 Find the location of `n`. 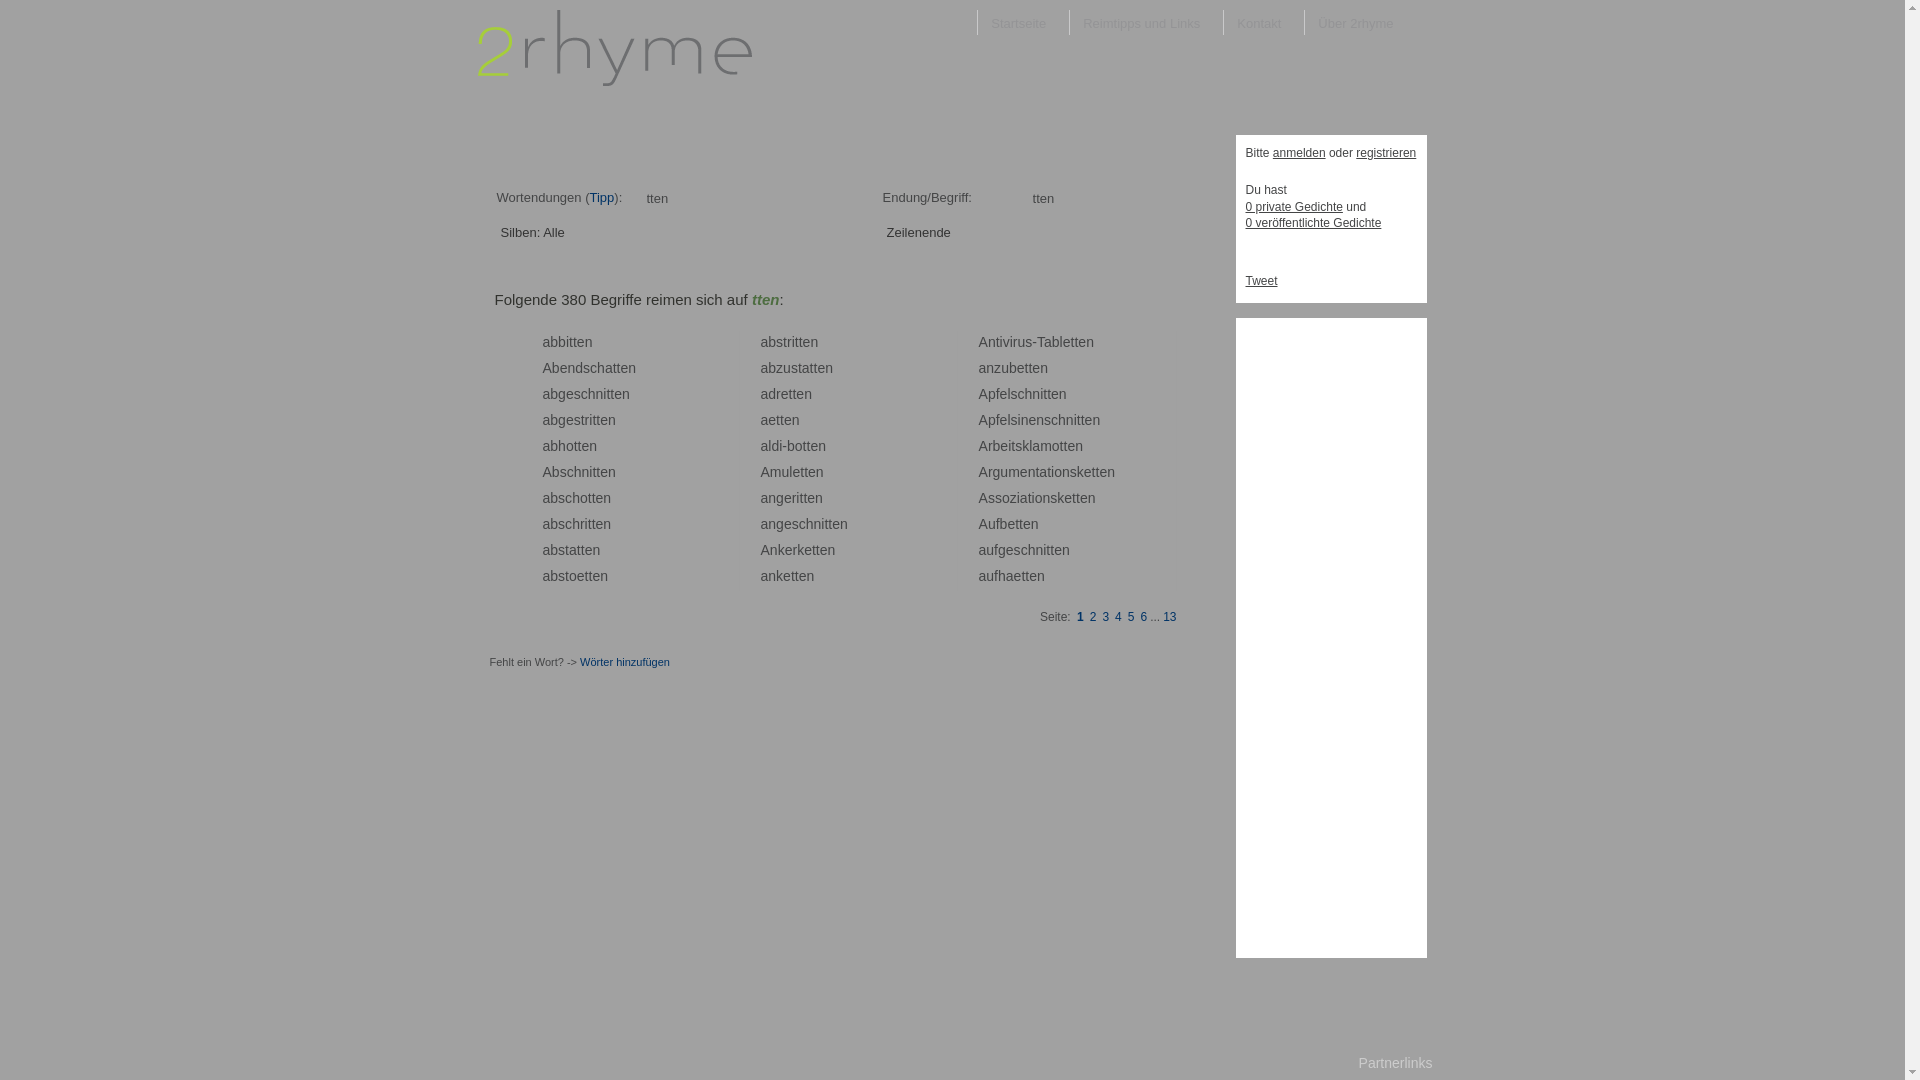

n is located at coordinates (612, 420).